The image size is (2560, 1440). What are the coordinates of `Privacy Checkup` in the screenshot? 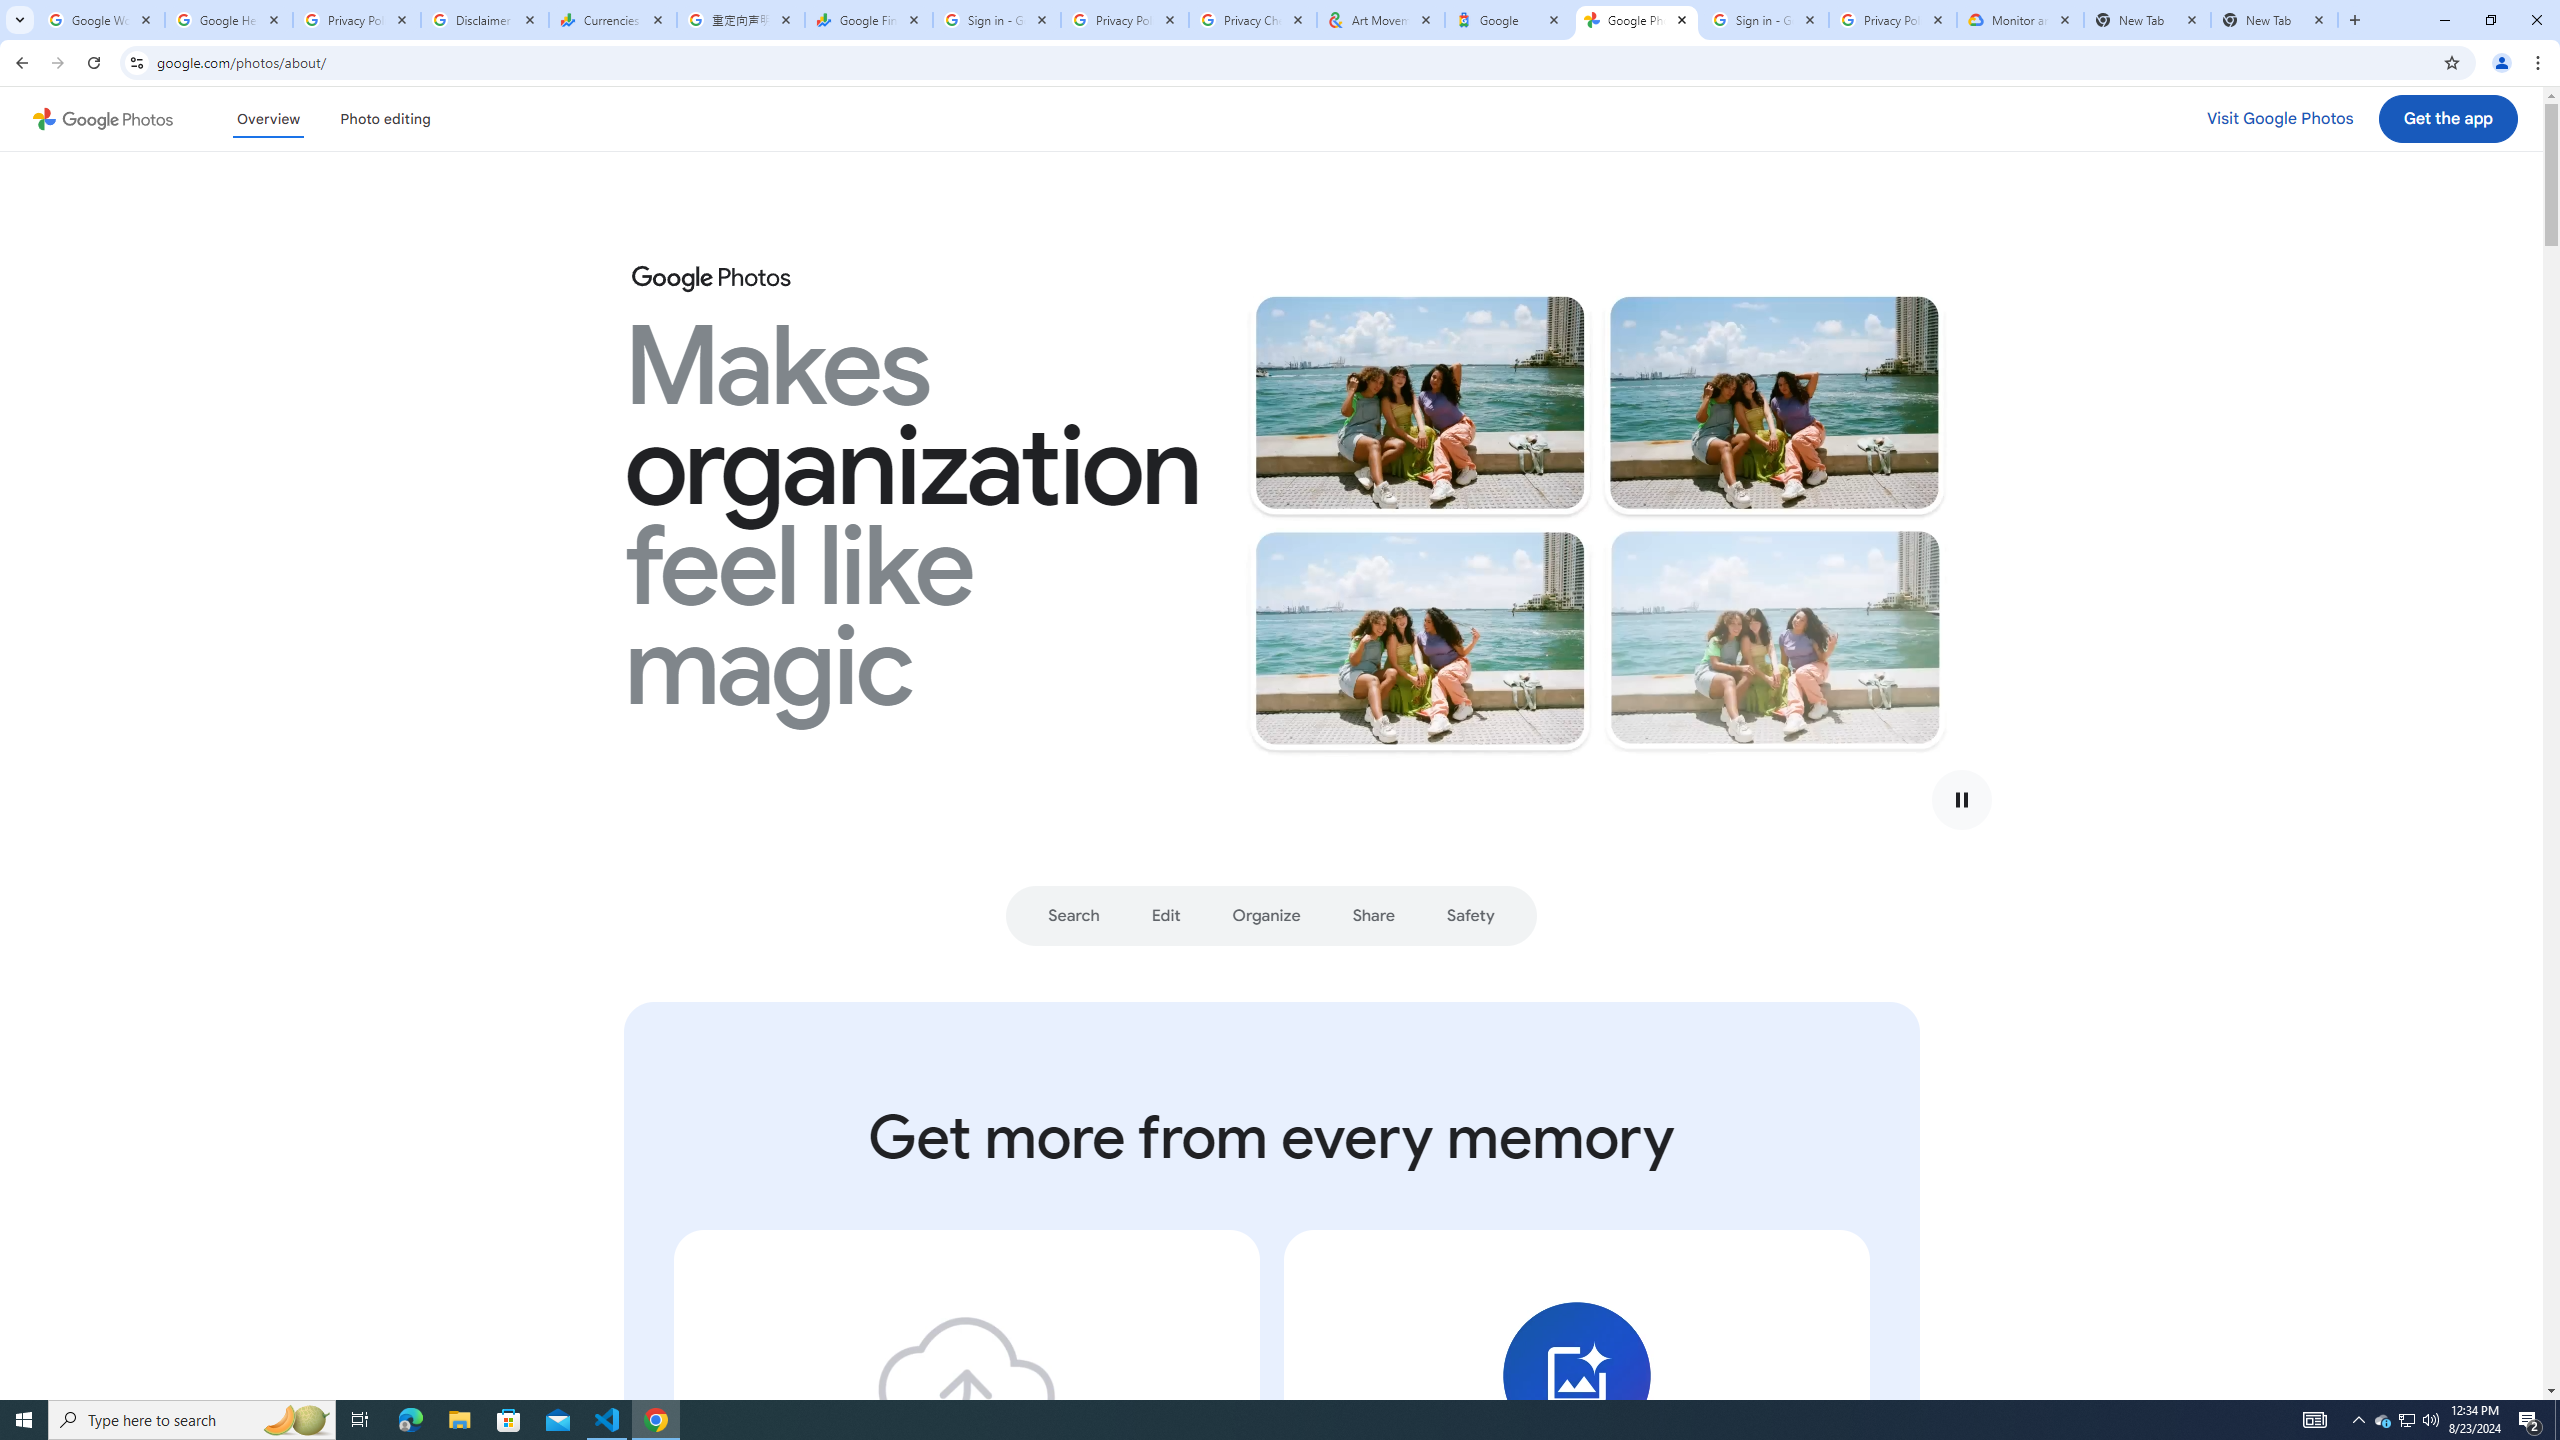 It's located at (1253, 20).